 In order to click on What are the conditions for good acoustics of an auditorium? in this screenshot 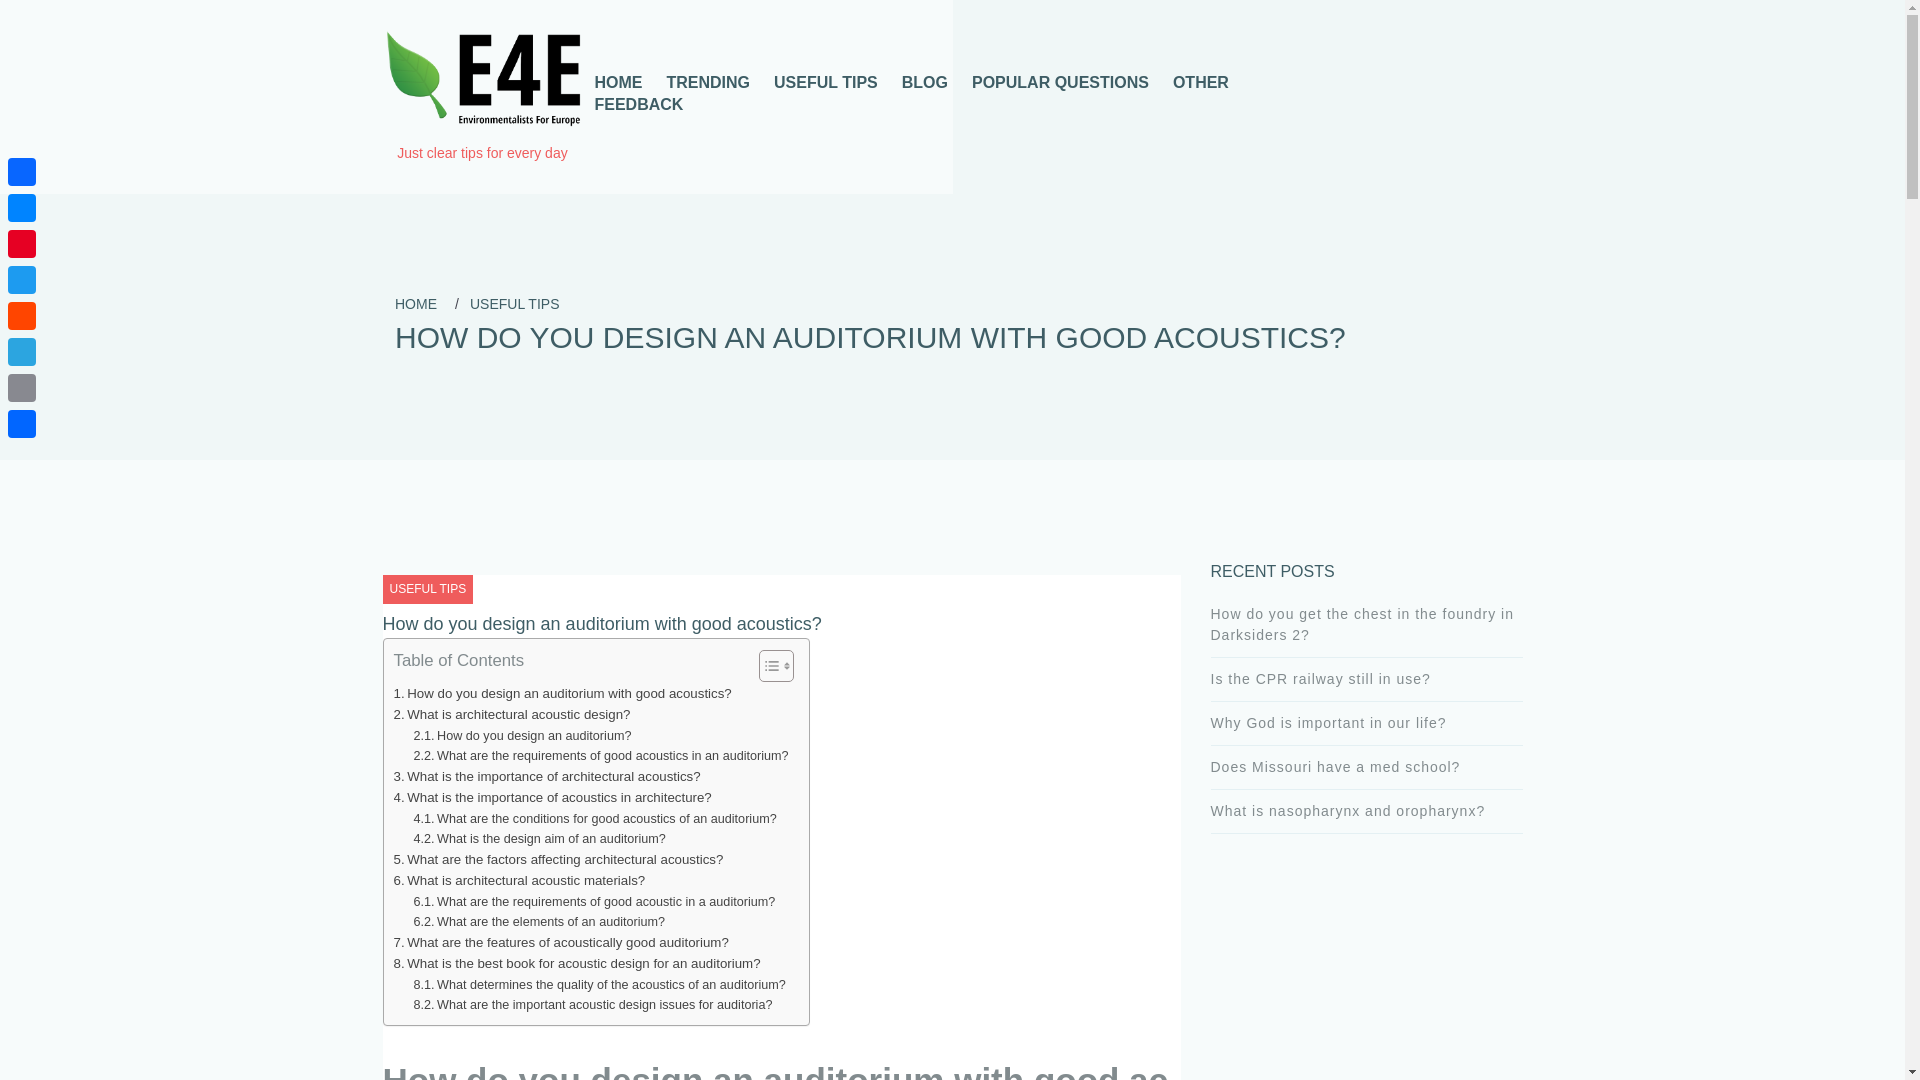, I will do `click(594, 818)`.